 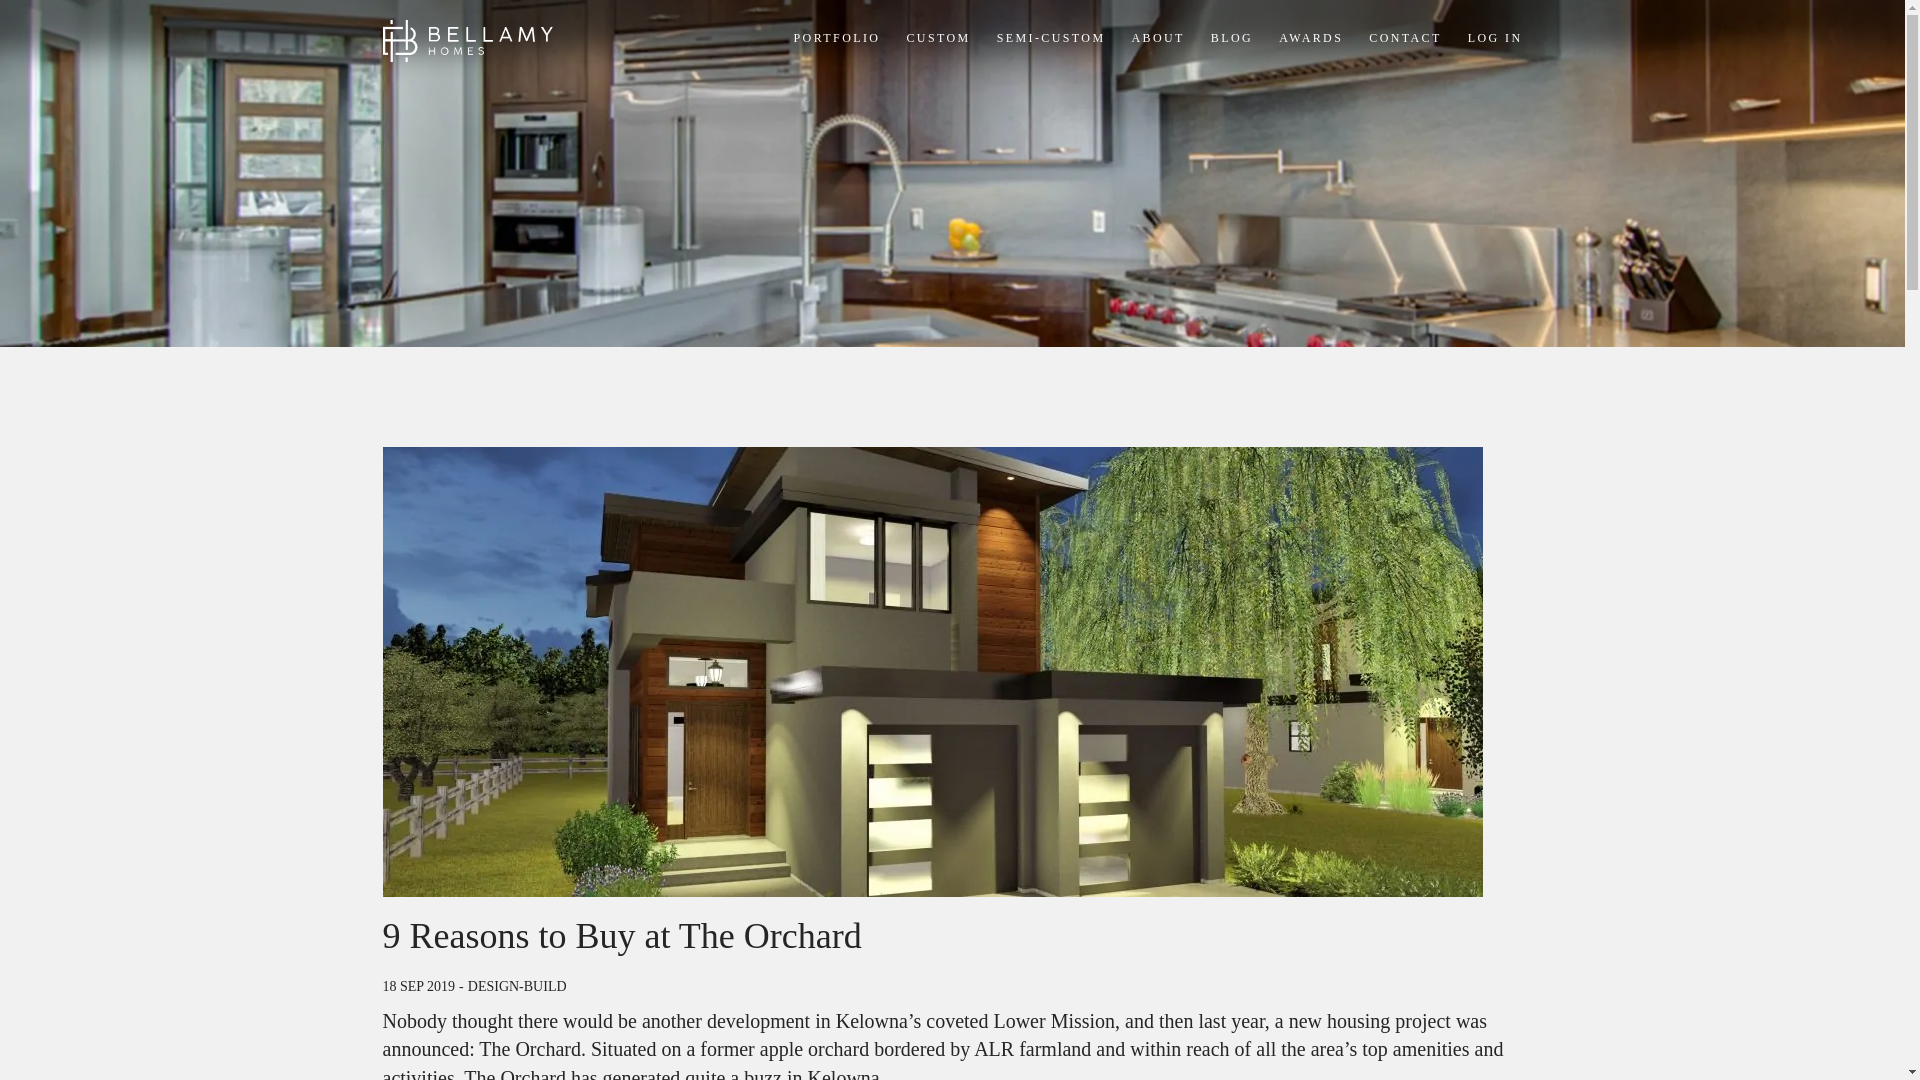 I want to click on CUSTOM, so click(x=938, y=38).